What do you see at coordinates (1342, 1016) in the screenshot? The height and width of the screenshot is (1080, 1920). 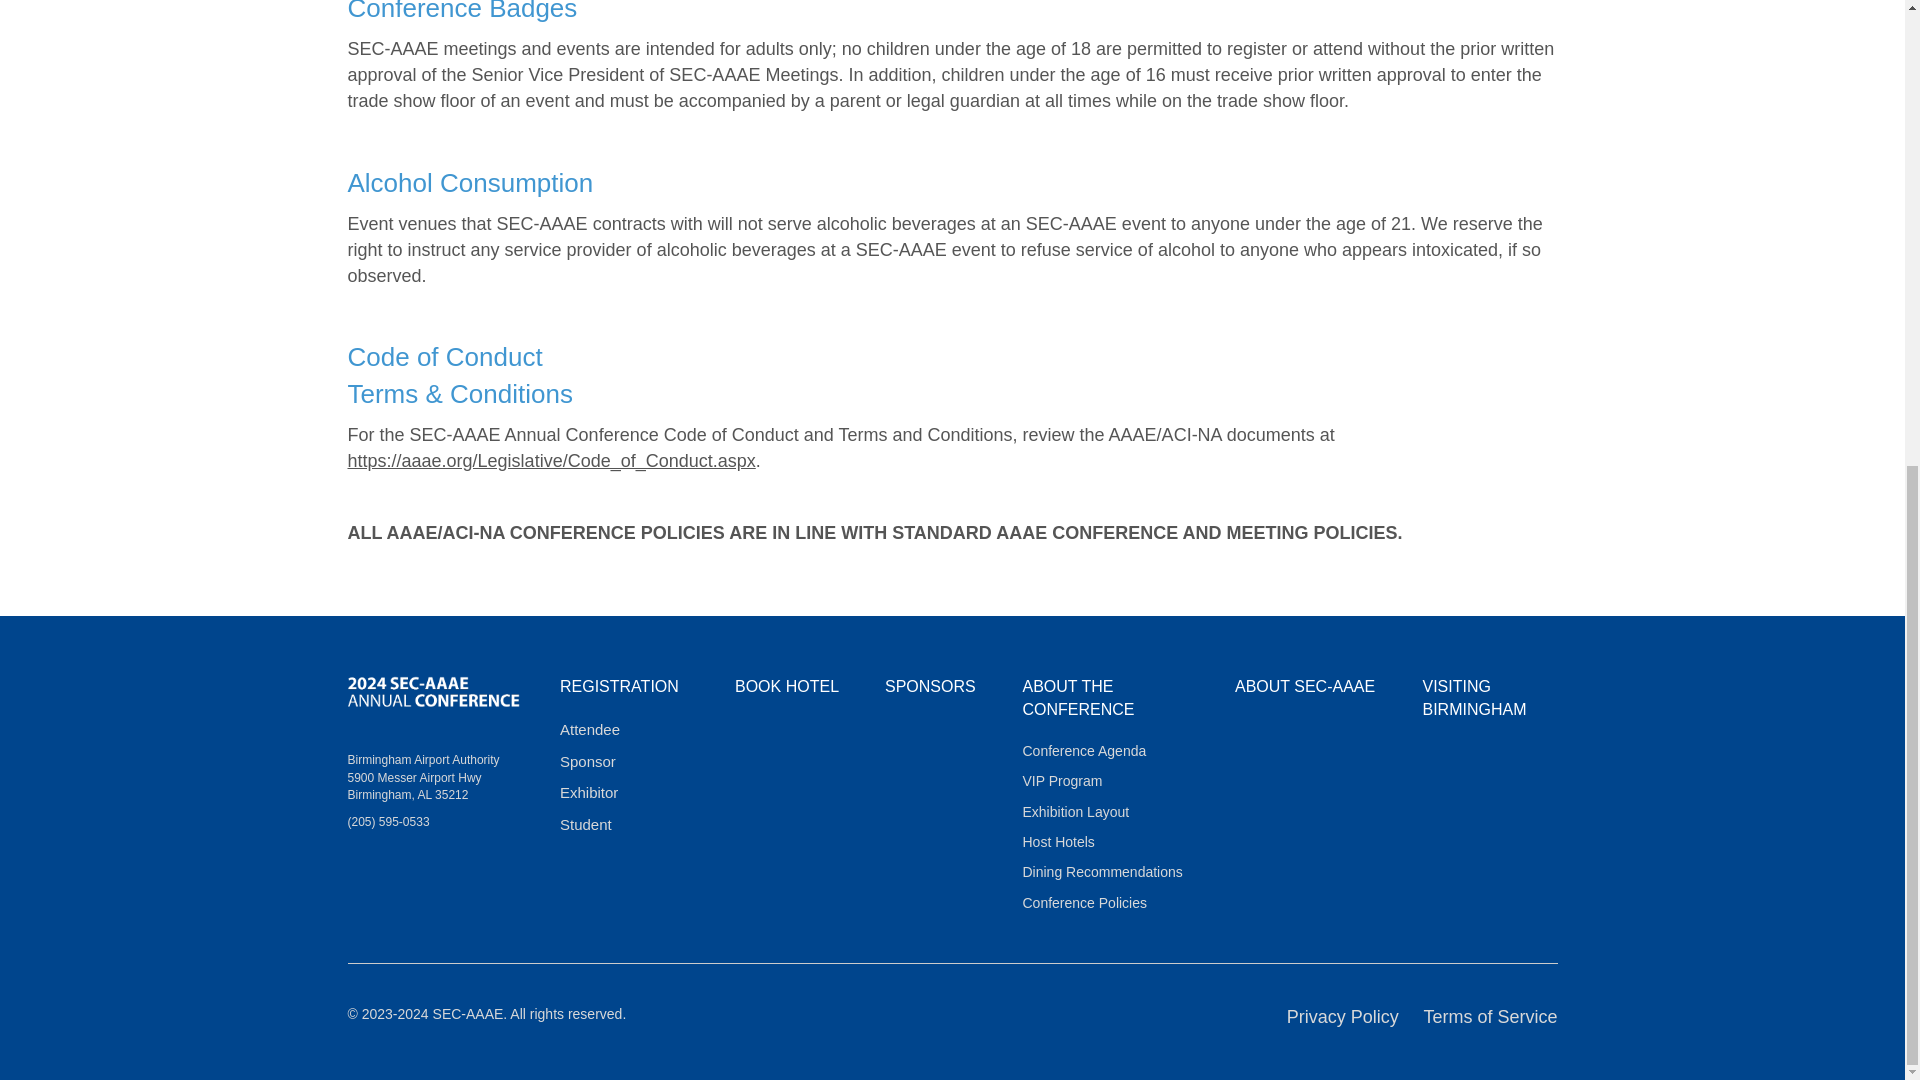 I see `Privacy Policy` at bounding box center [1342, 1016].